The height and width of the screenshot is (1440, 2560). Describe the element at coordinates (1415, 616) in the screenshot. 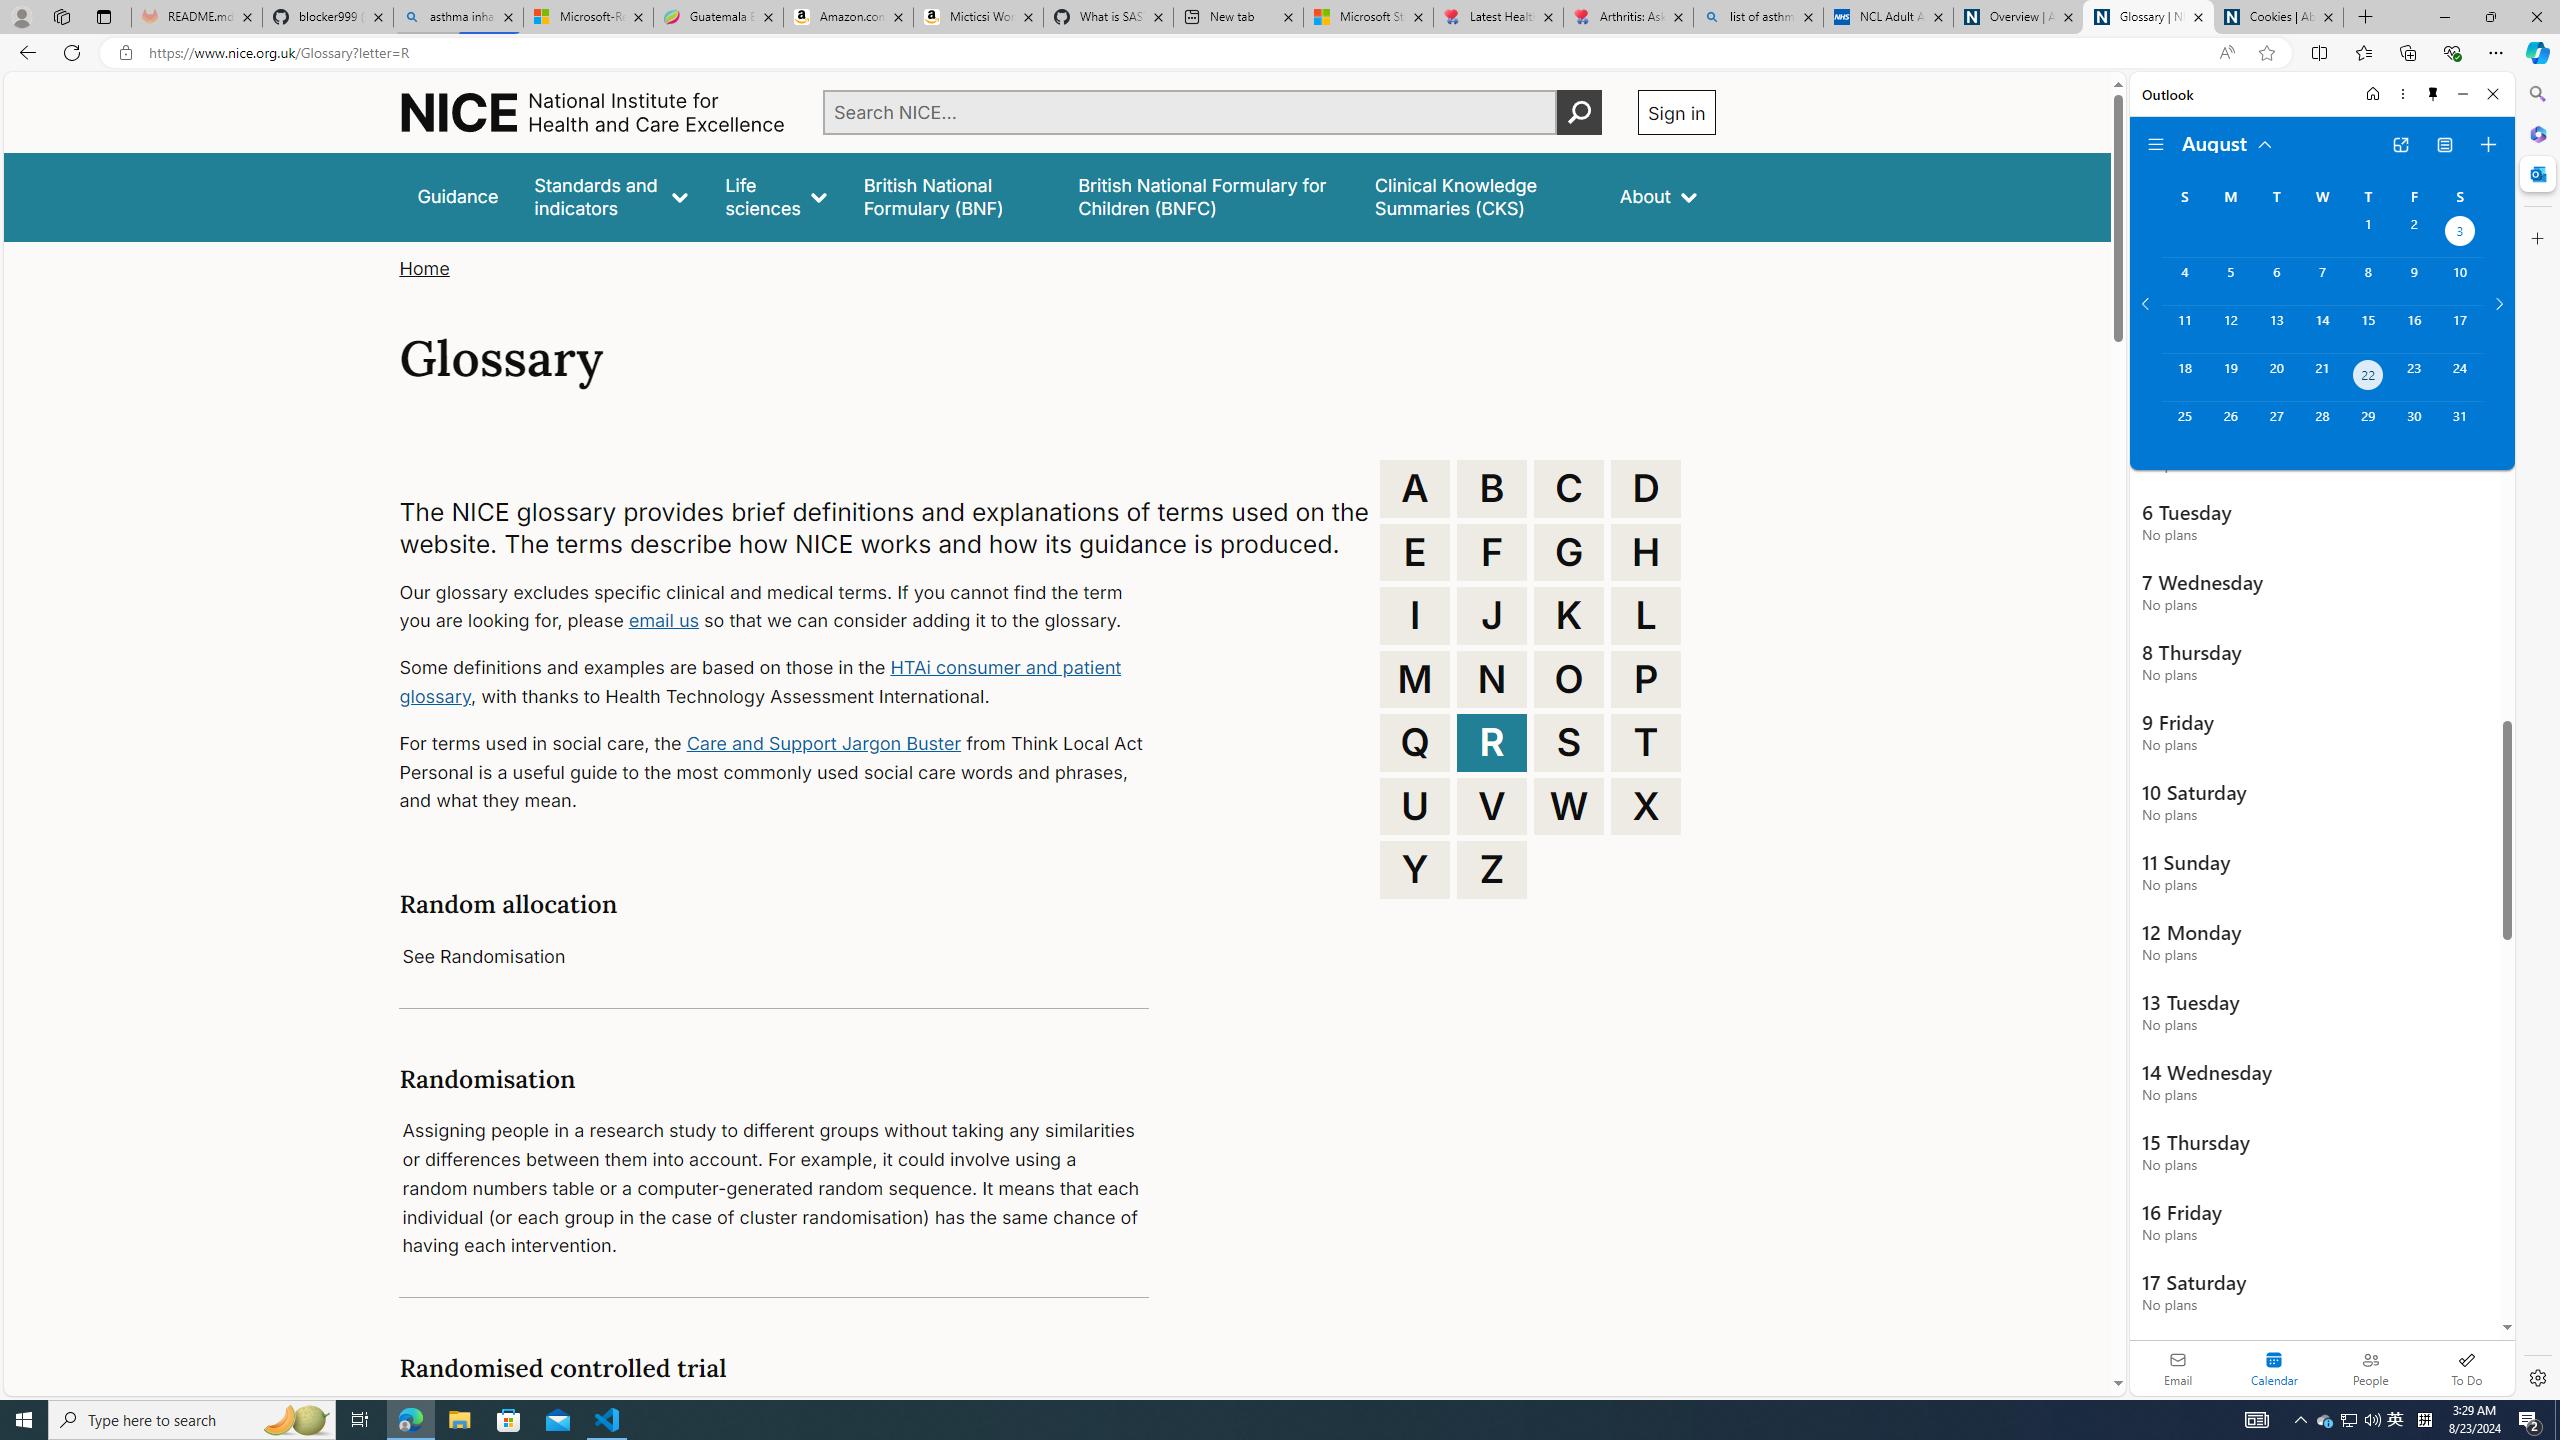

I see `I` at that location.